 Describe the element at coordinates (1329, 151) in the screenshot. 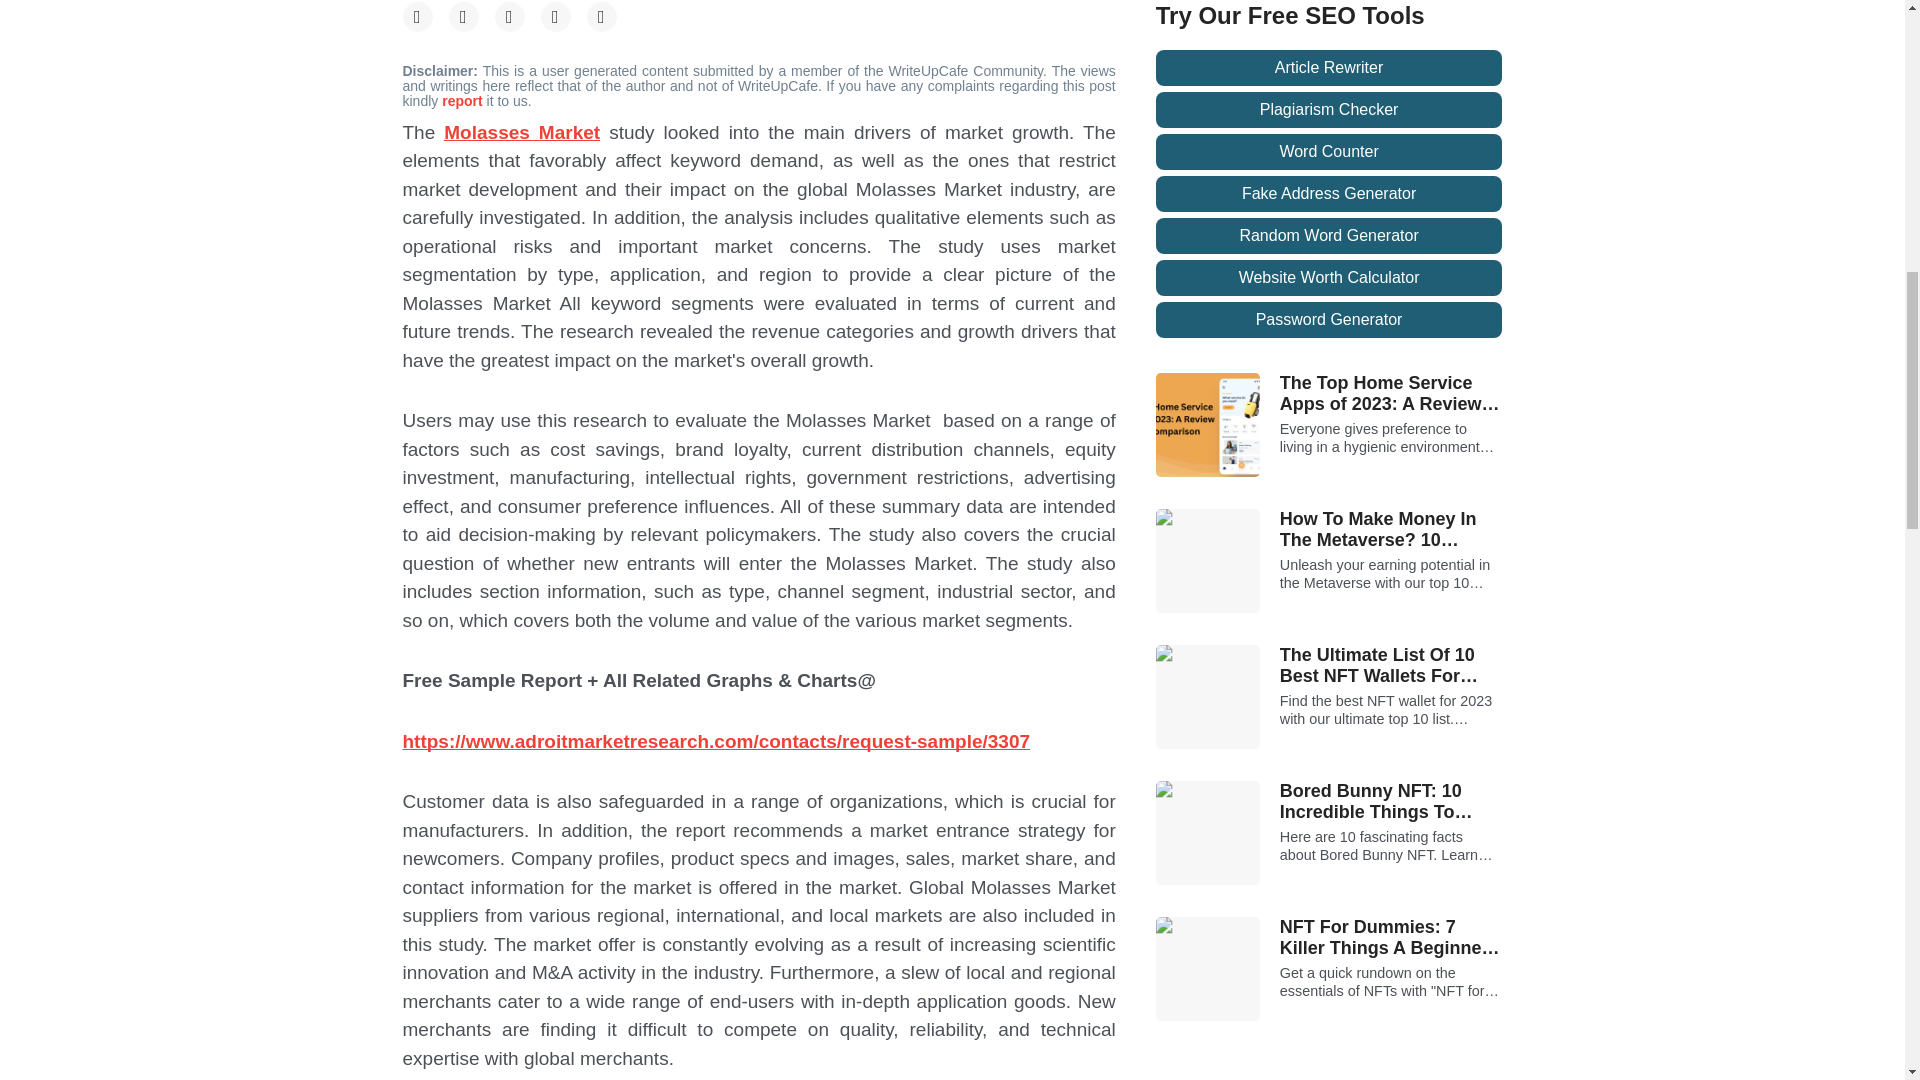

I see `Word Counter` at that location.